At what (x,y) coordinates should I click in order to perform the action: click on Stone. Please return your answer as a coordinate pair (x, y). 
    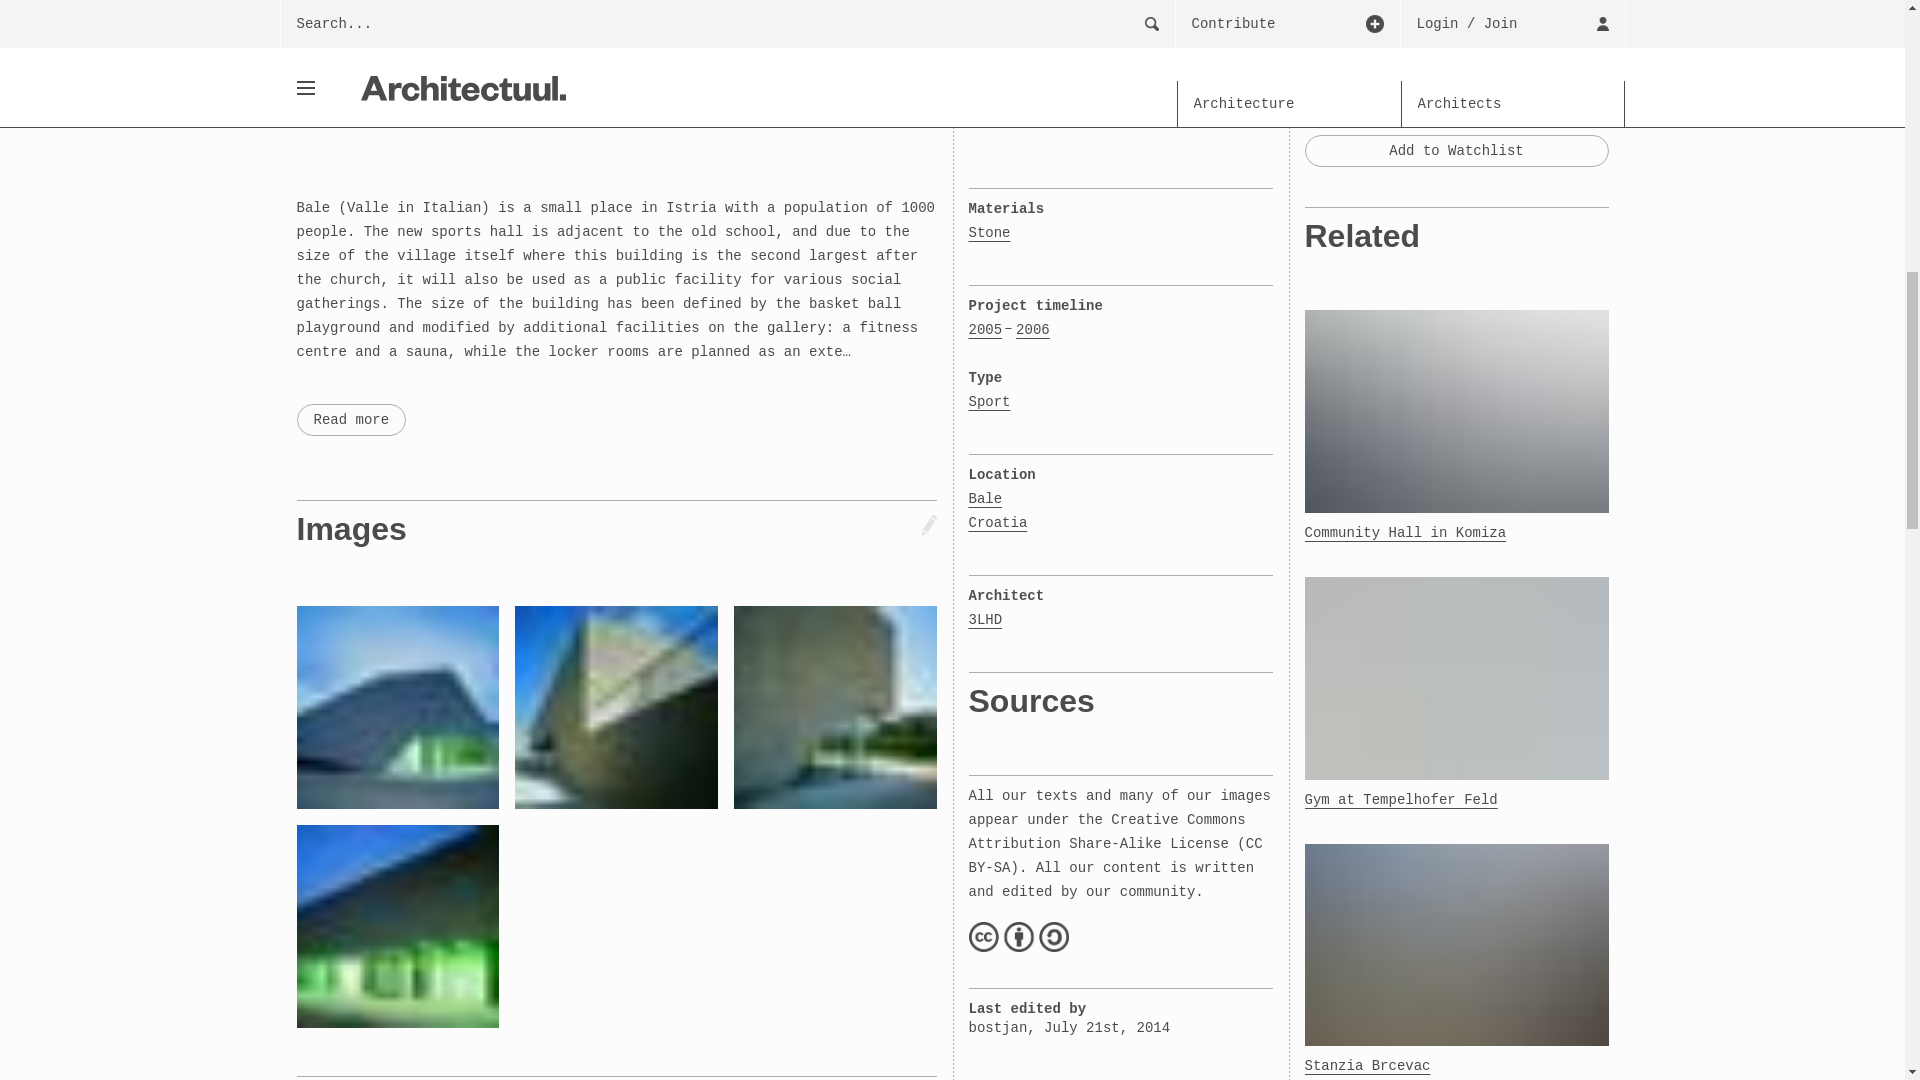
    Looking at the image, I should click on (988, 233).